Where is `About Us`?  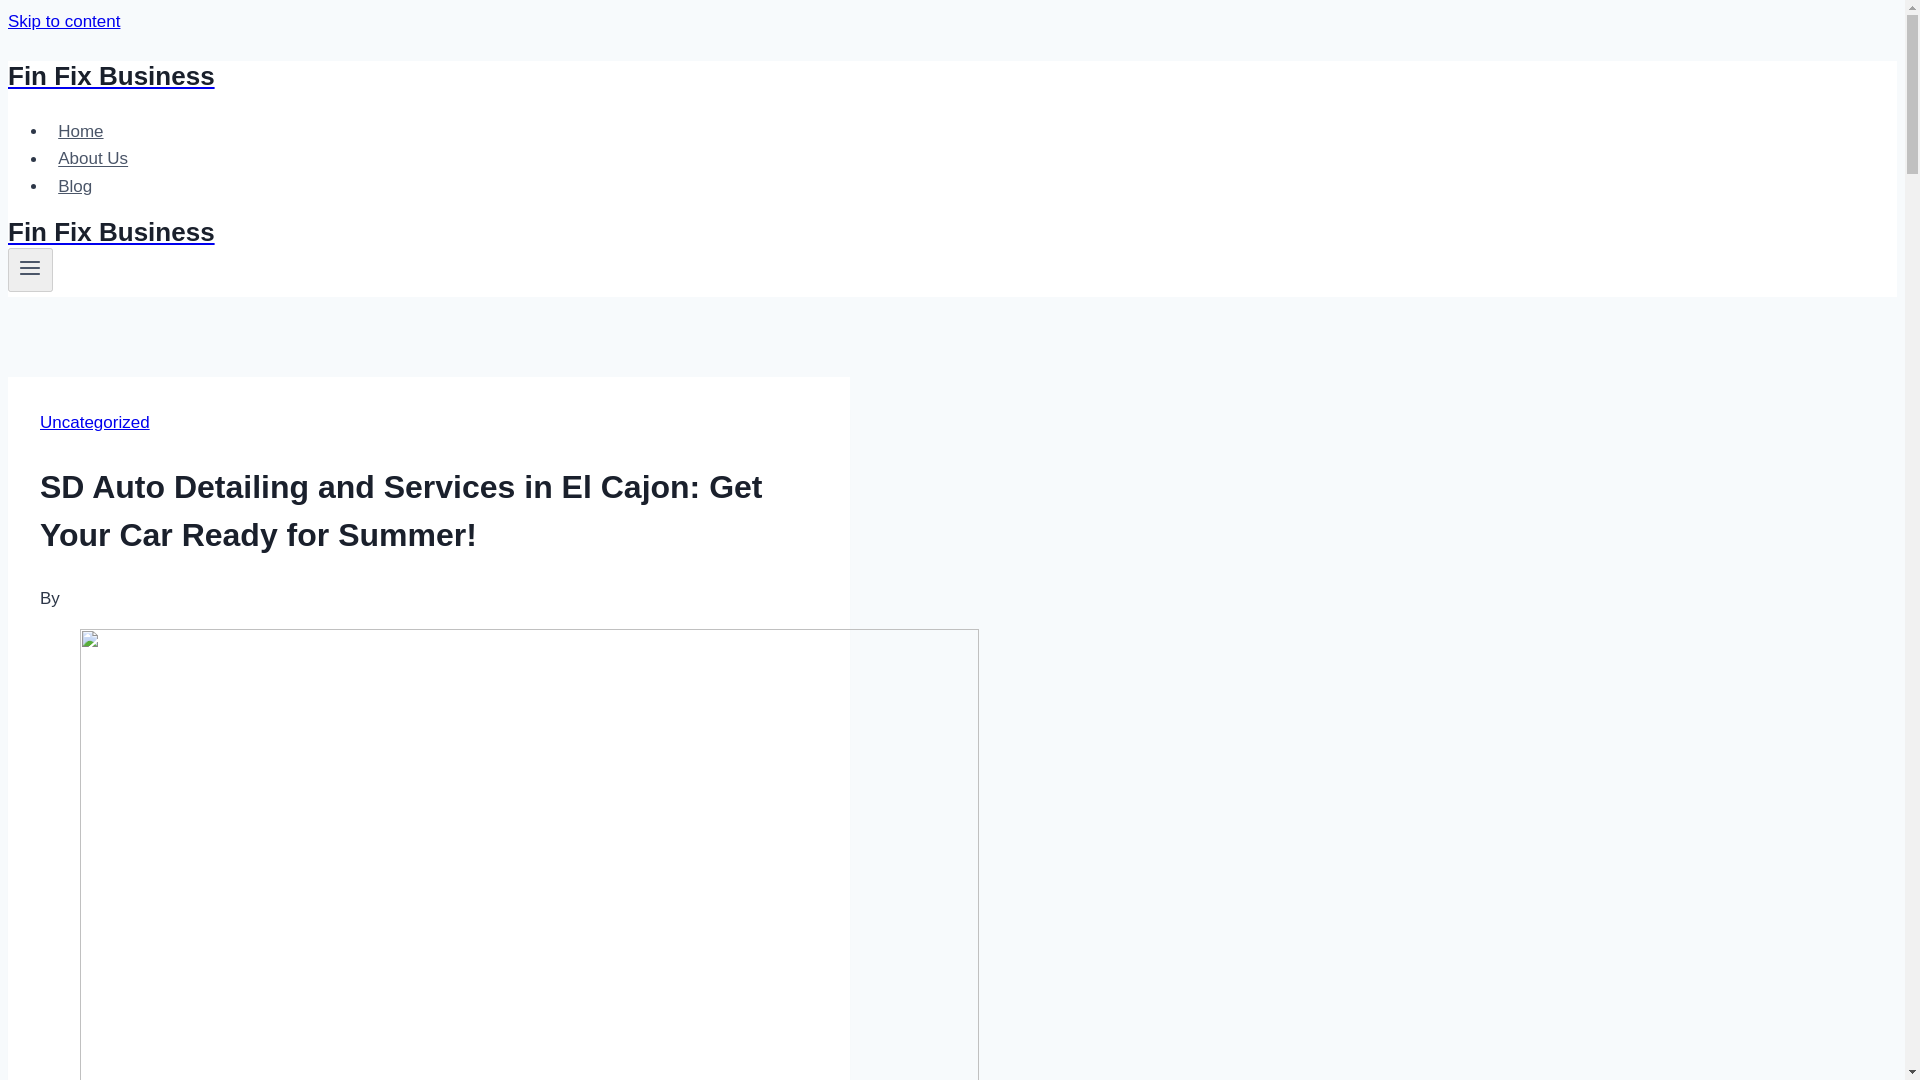 About Us is located at coordinates (93, 158).